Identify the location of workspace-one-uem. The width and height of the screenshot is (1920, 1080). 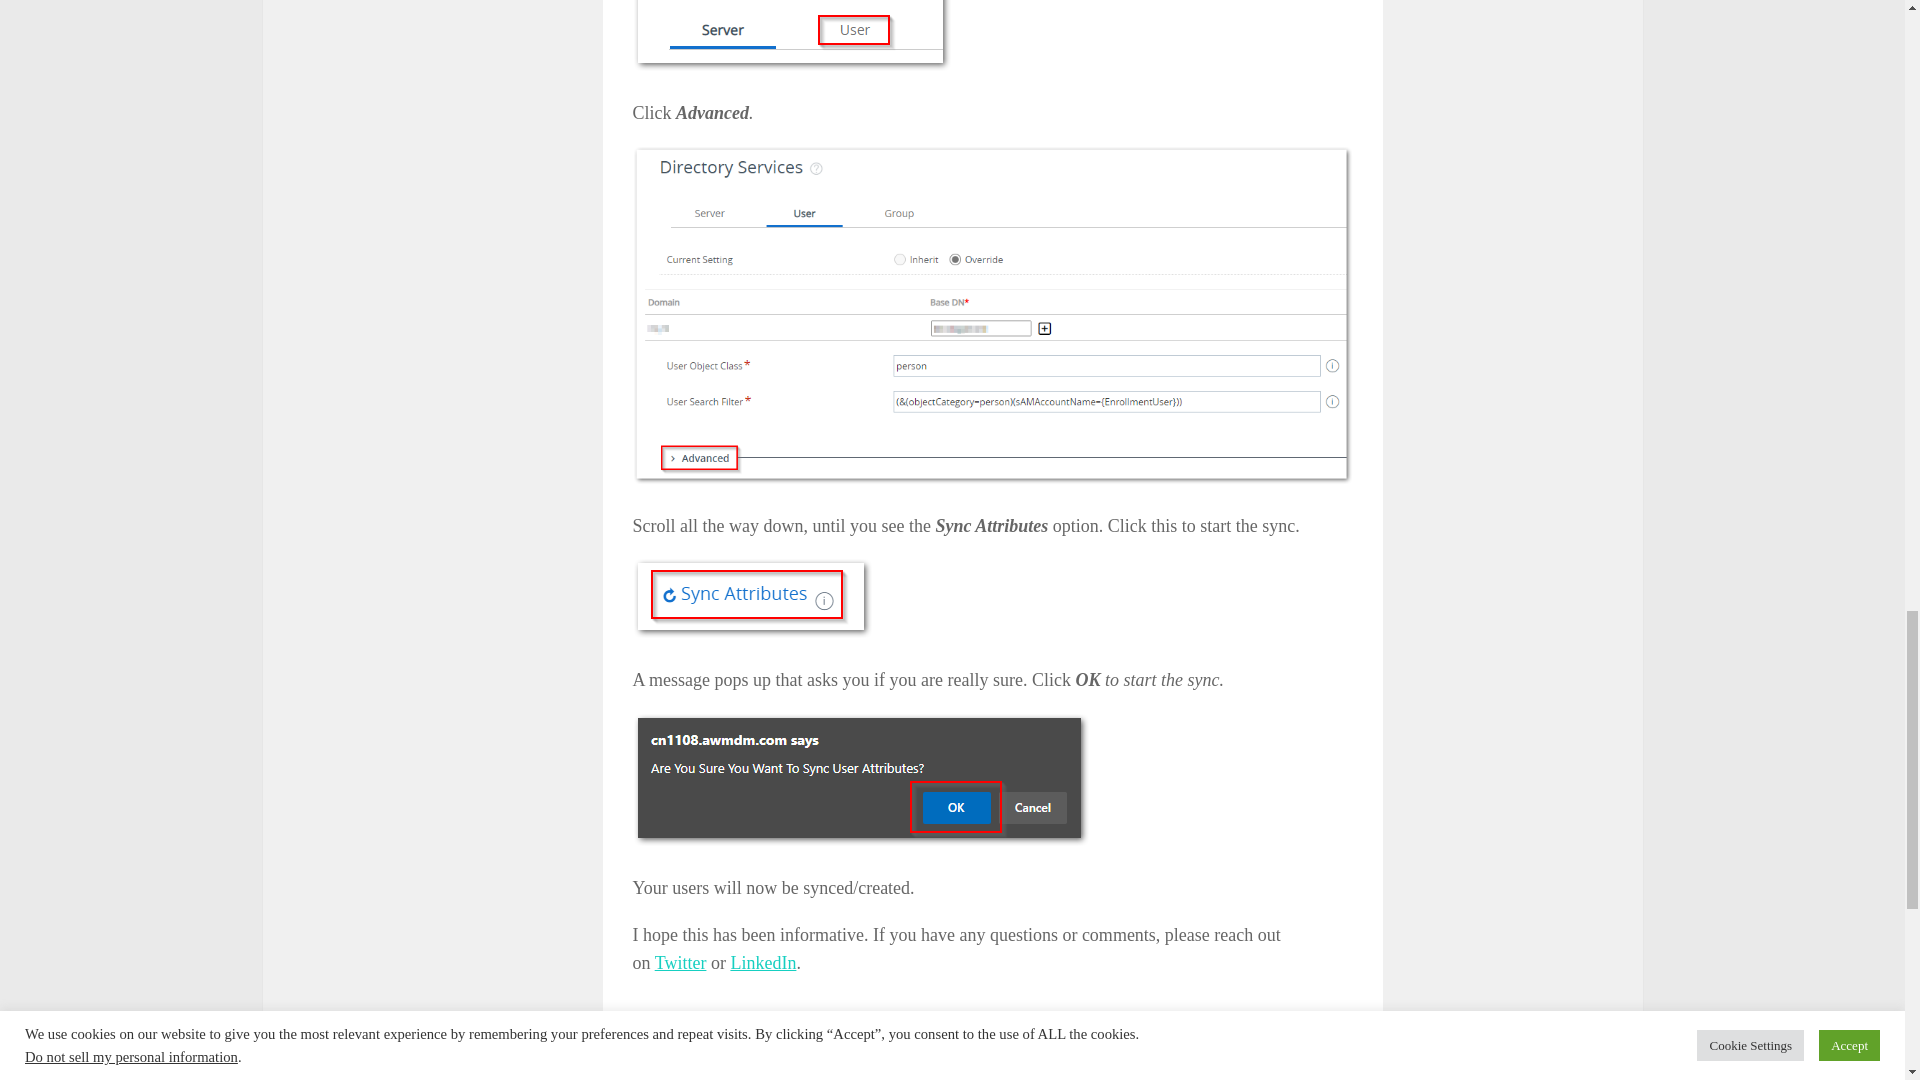
(1016, 1064).